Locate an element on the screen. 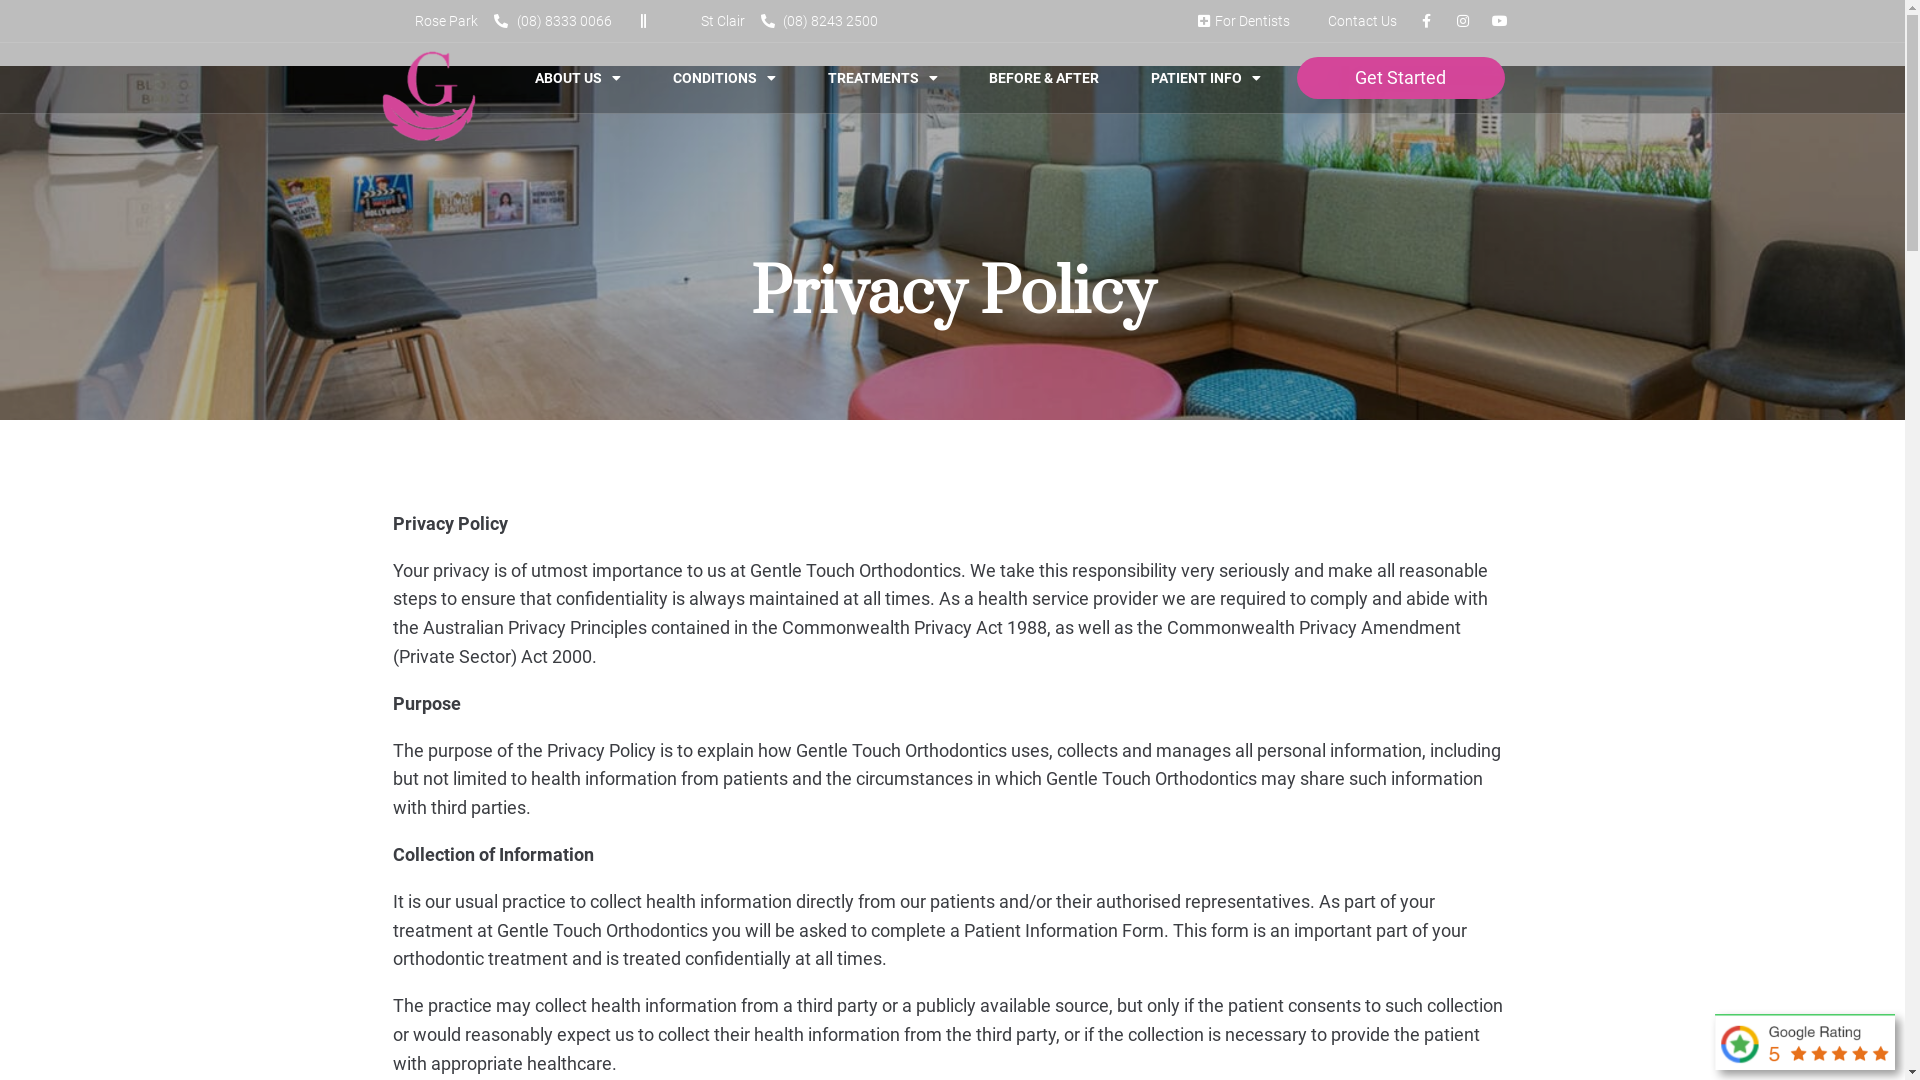  Get Started is located at coordinates (1401, 78).